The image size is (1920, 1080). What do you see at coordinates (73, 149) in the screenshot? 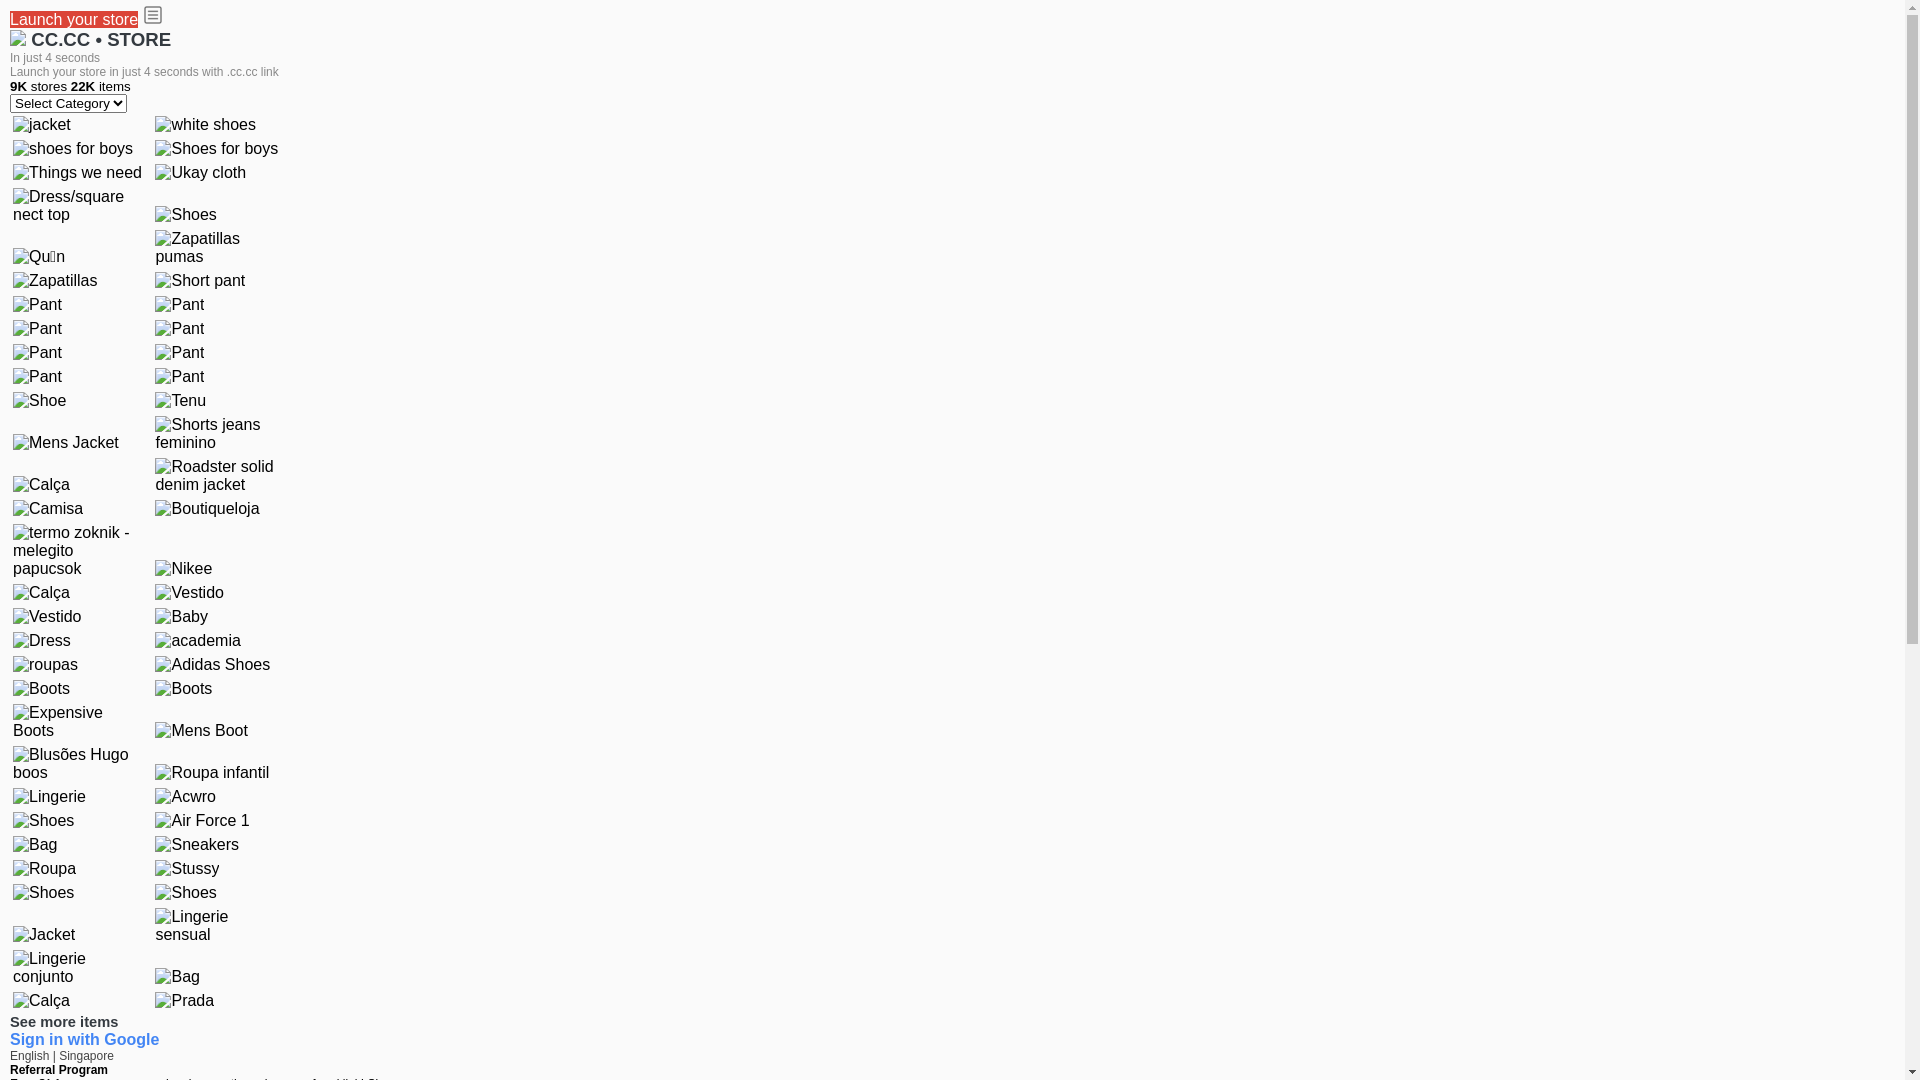
I see `shoes for boys` at bounding box center [73, 149].